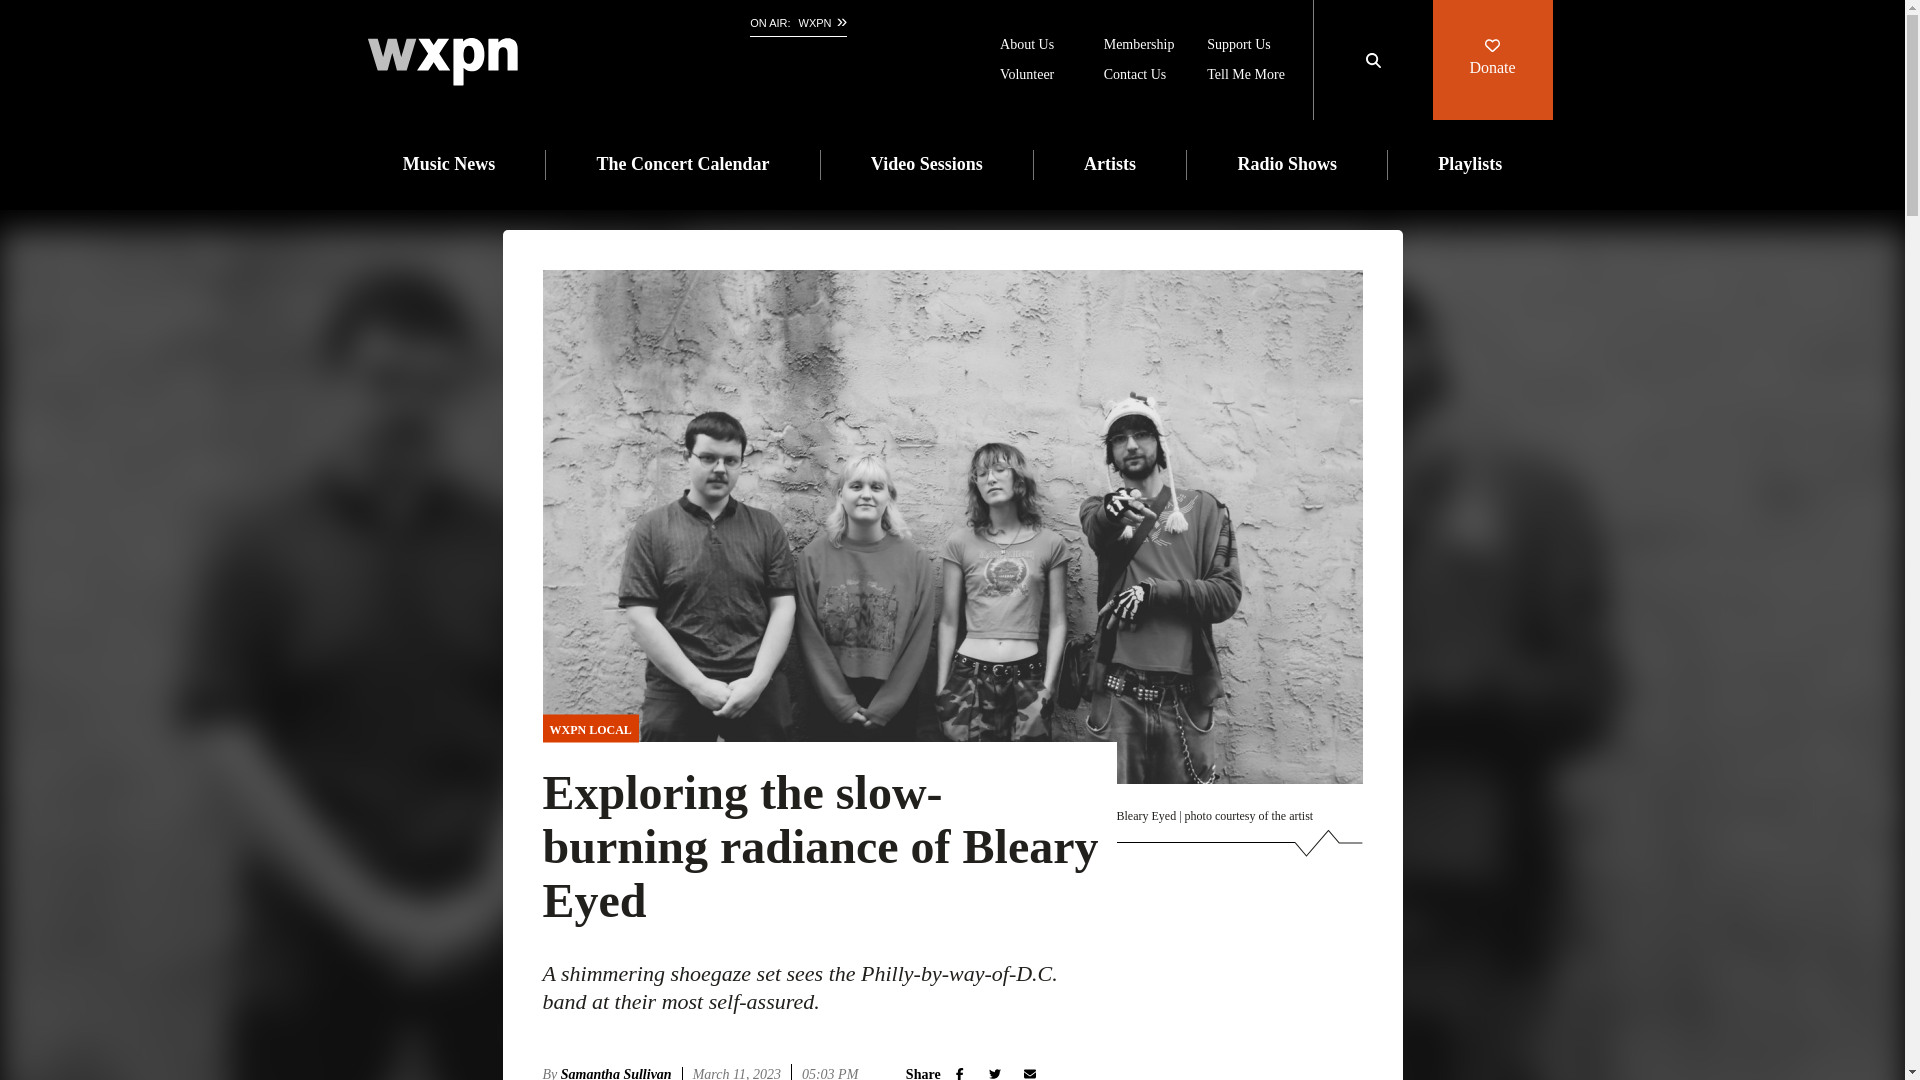 This screenshot has width=1920, height=1080. I want to click on Video Sessions, so click(927, 165).